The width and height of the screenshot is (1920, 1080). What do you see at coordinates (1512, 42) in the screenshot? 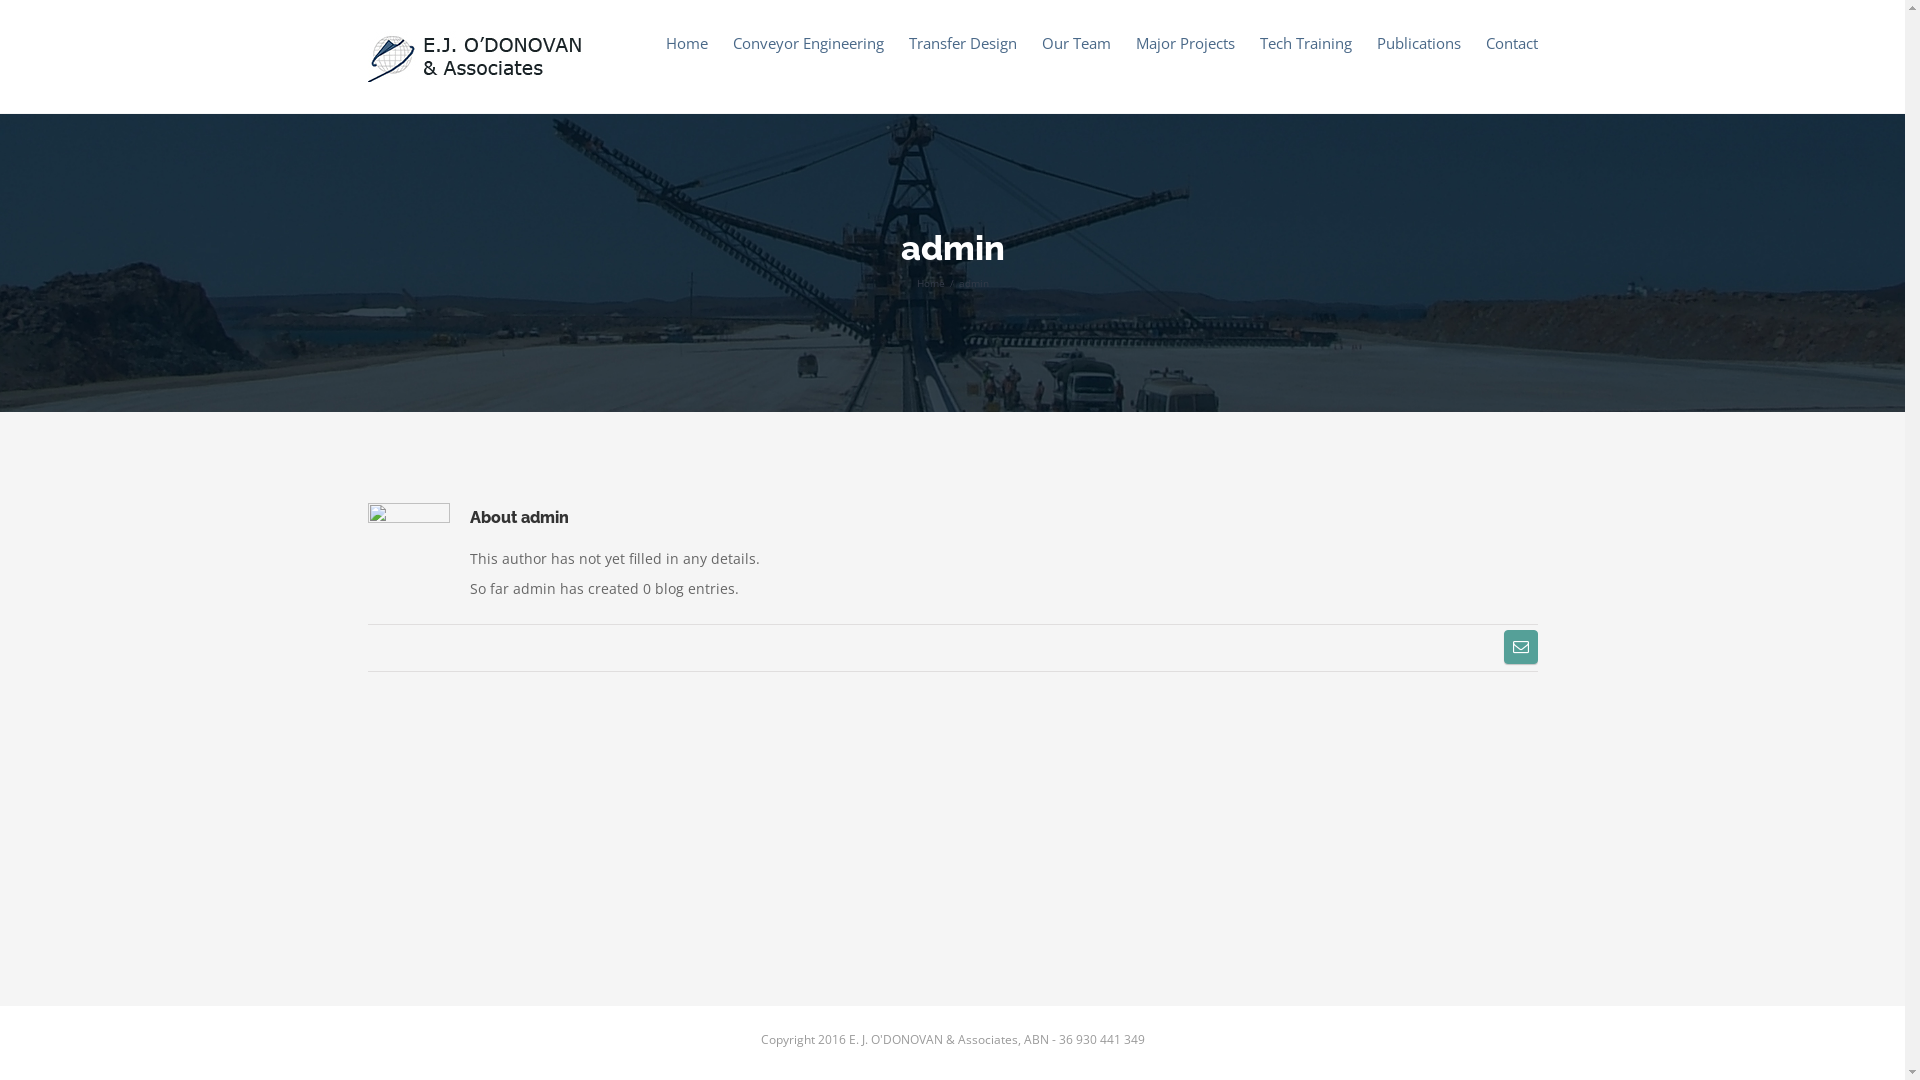
I see `Contact` at bounding box center [1512, 42].